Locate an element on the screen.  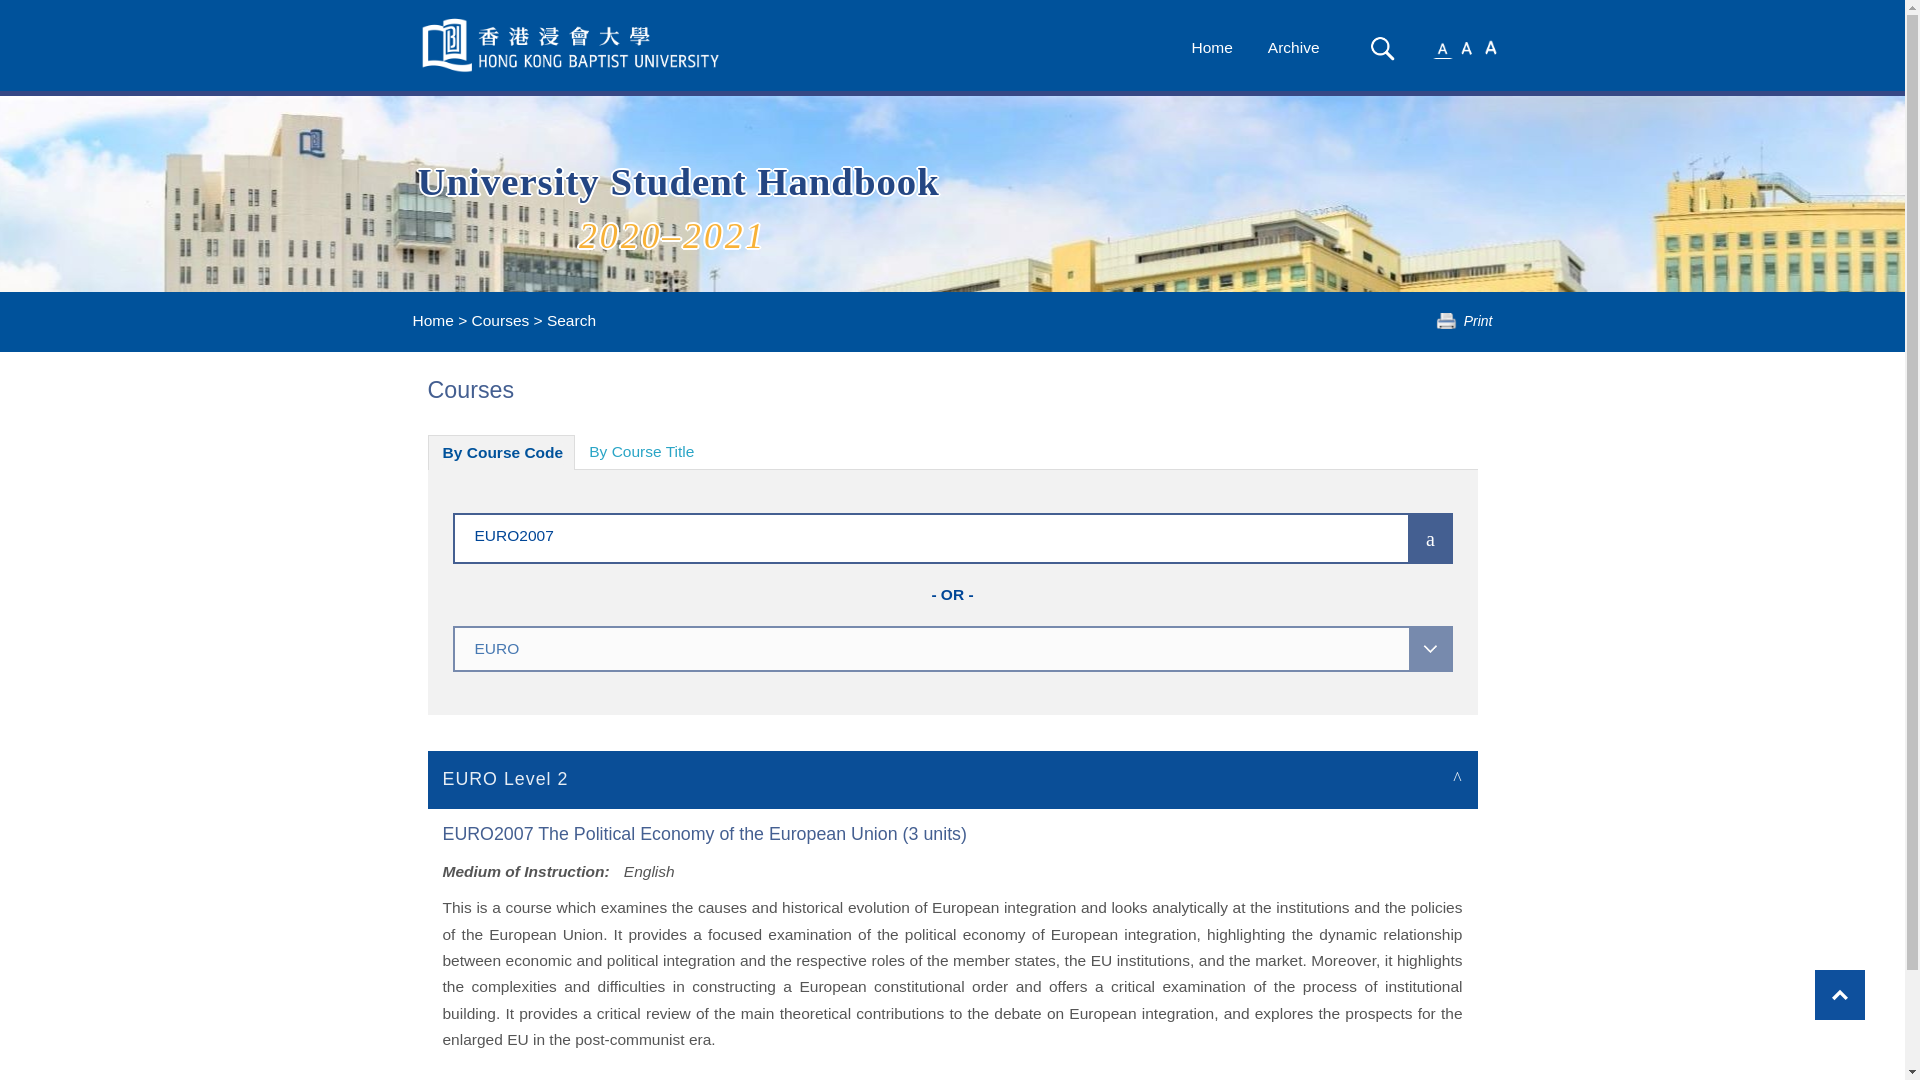
EURO2007 is located at coordinates (901, 534).